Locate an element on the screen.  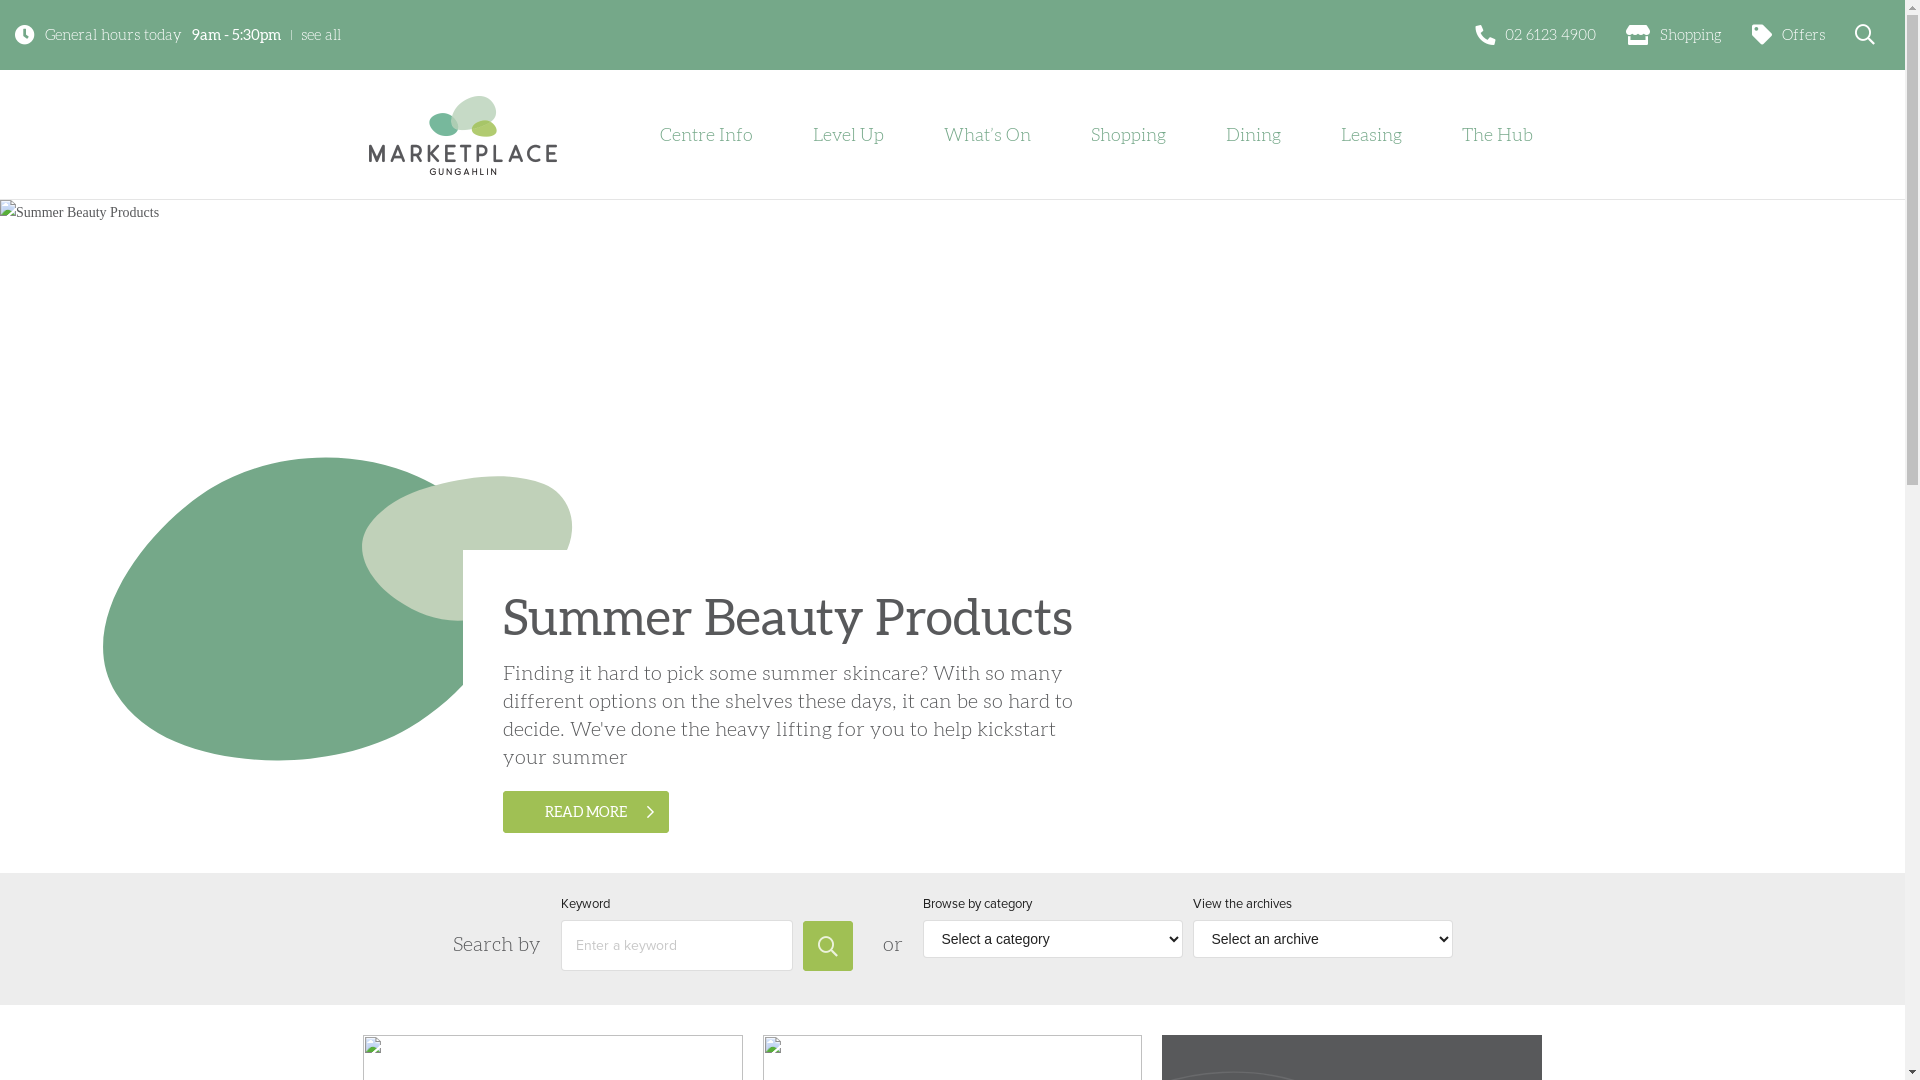
Offers is located at coordinates (1788, 35).